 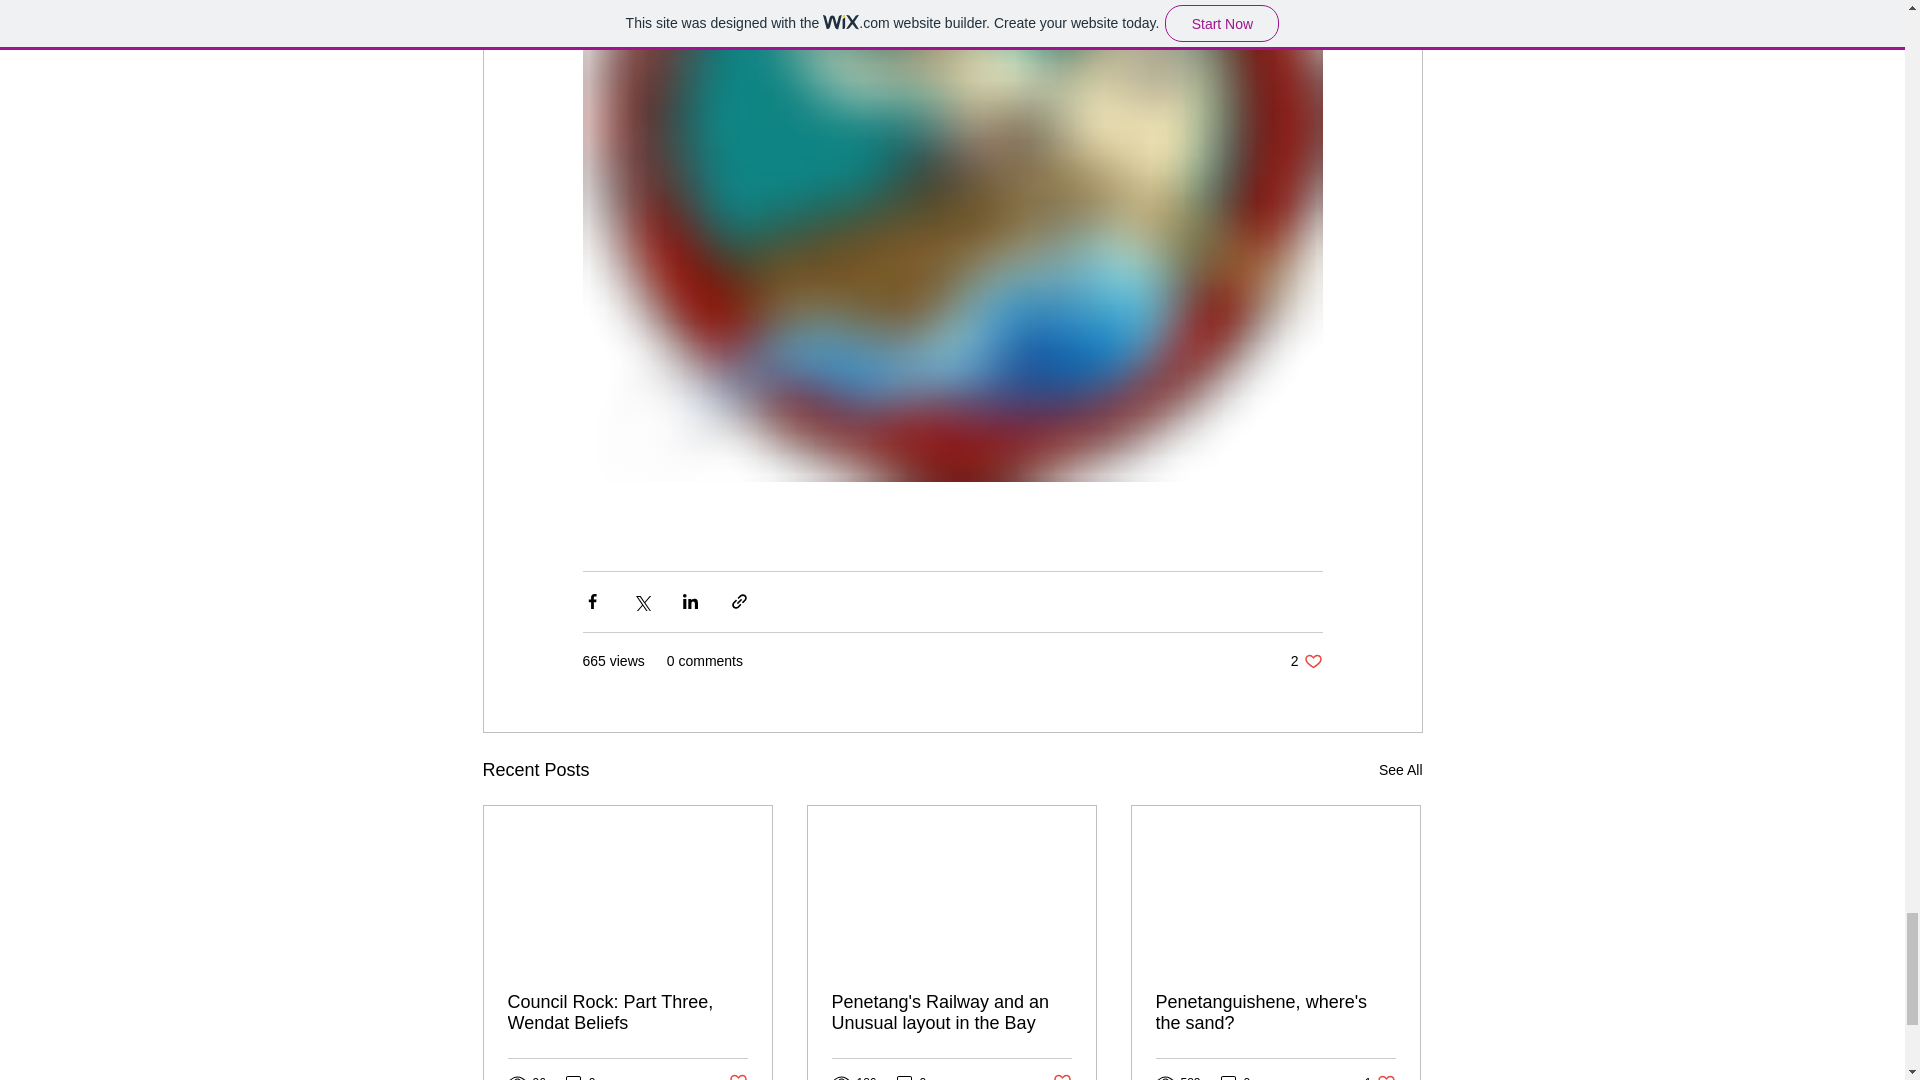 I want to click on Post not marked as liked, so click(x=1062, y=1076).